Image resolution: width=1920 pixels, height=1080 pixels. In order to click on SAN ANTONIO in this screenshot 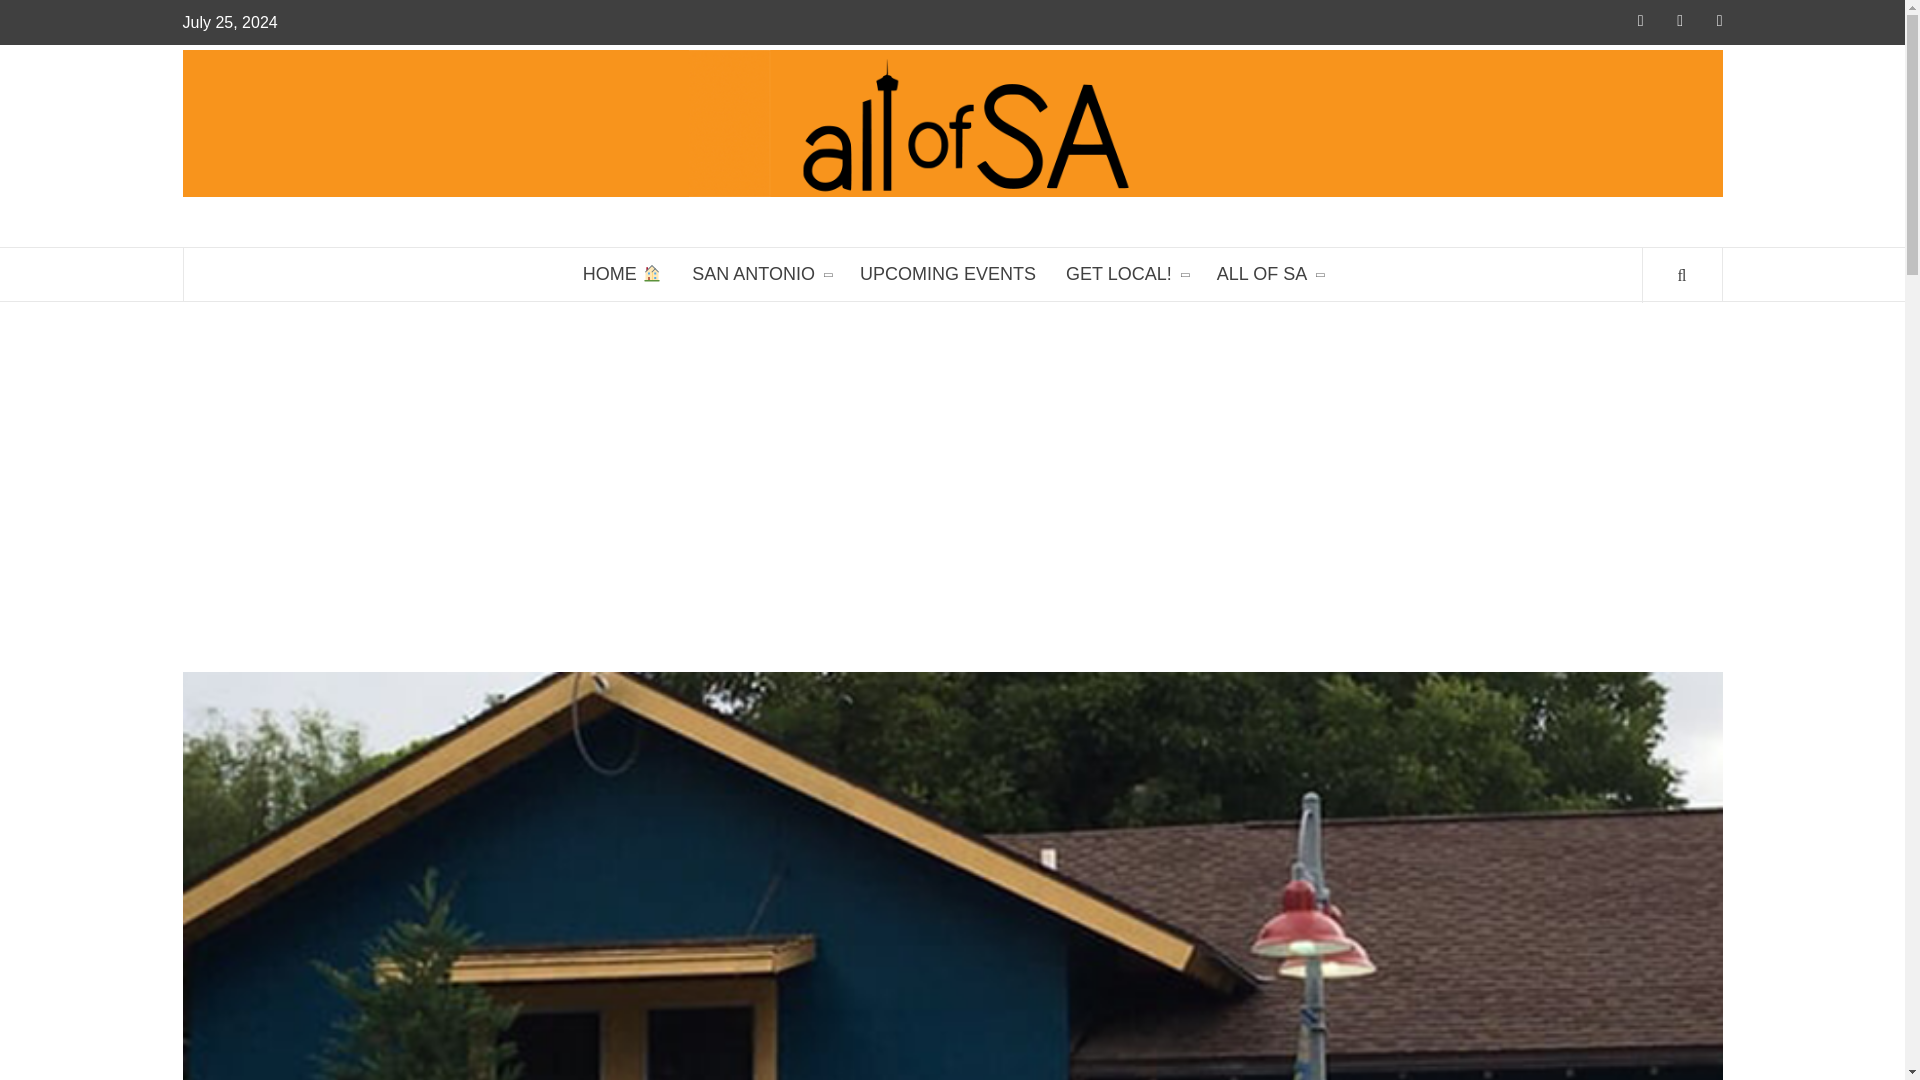, I will do `click(760, 274)`.